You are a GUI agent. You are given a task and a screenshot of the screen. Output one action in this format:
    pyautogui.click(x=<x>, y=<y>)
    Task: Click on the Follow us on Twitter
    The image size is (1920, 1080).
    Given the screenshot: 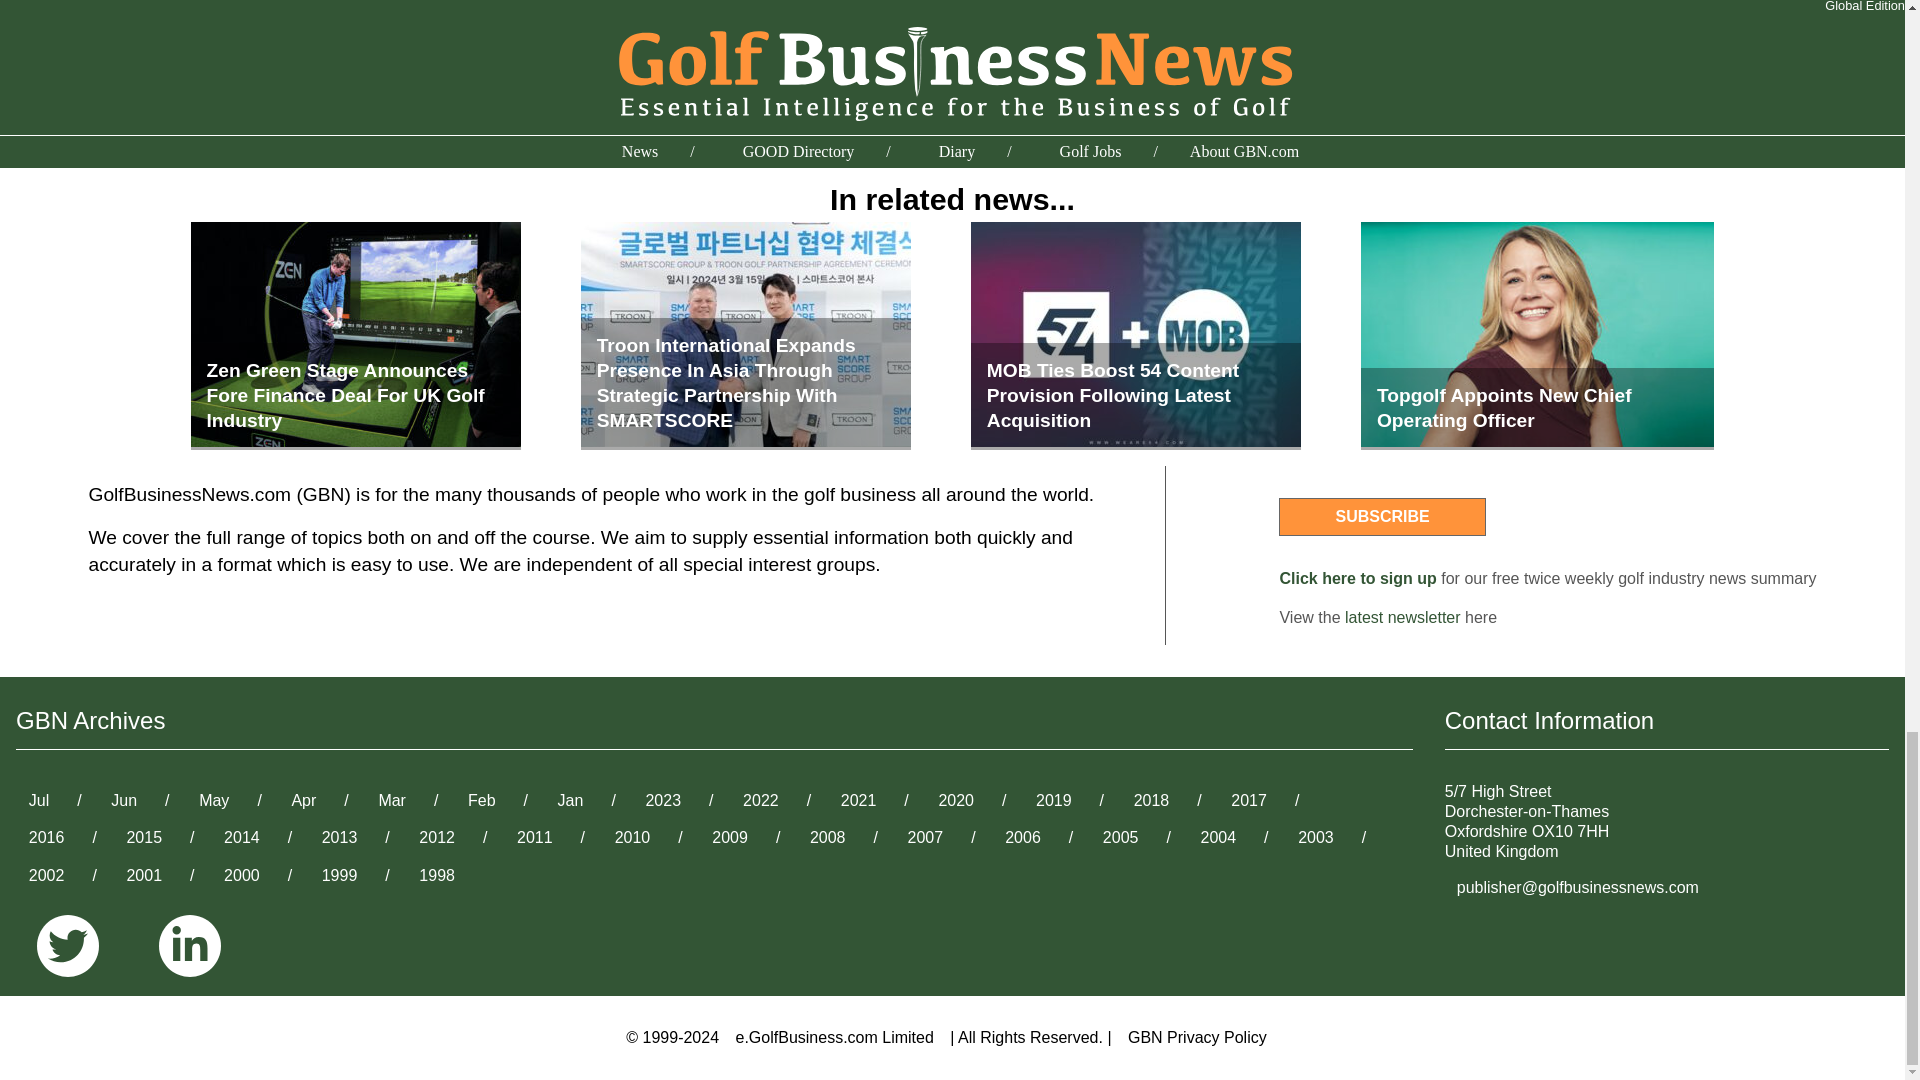 What is the action you would take?
    pyautogui.click(x=76, y=947)
    